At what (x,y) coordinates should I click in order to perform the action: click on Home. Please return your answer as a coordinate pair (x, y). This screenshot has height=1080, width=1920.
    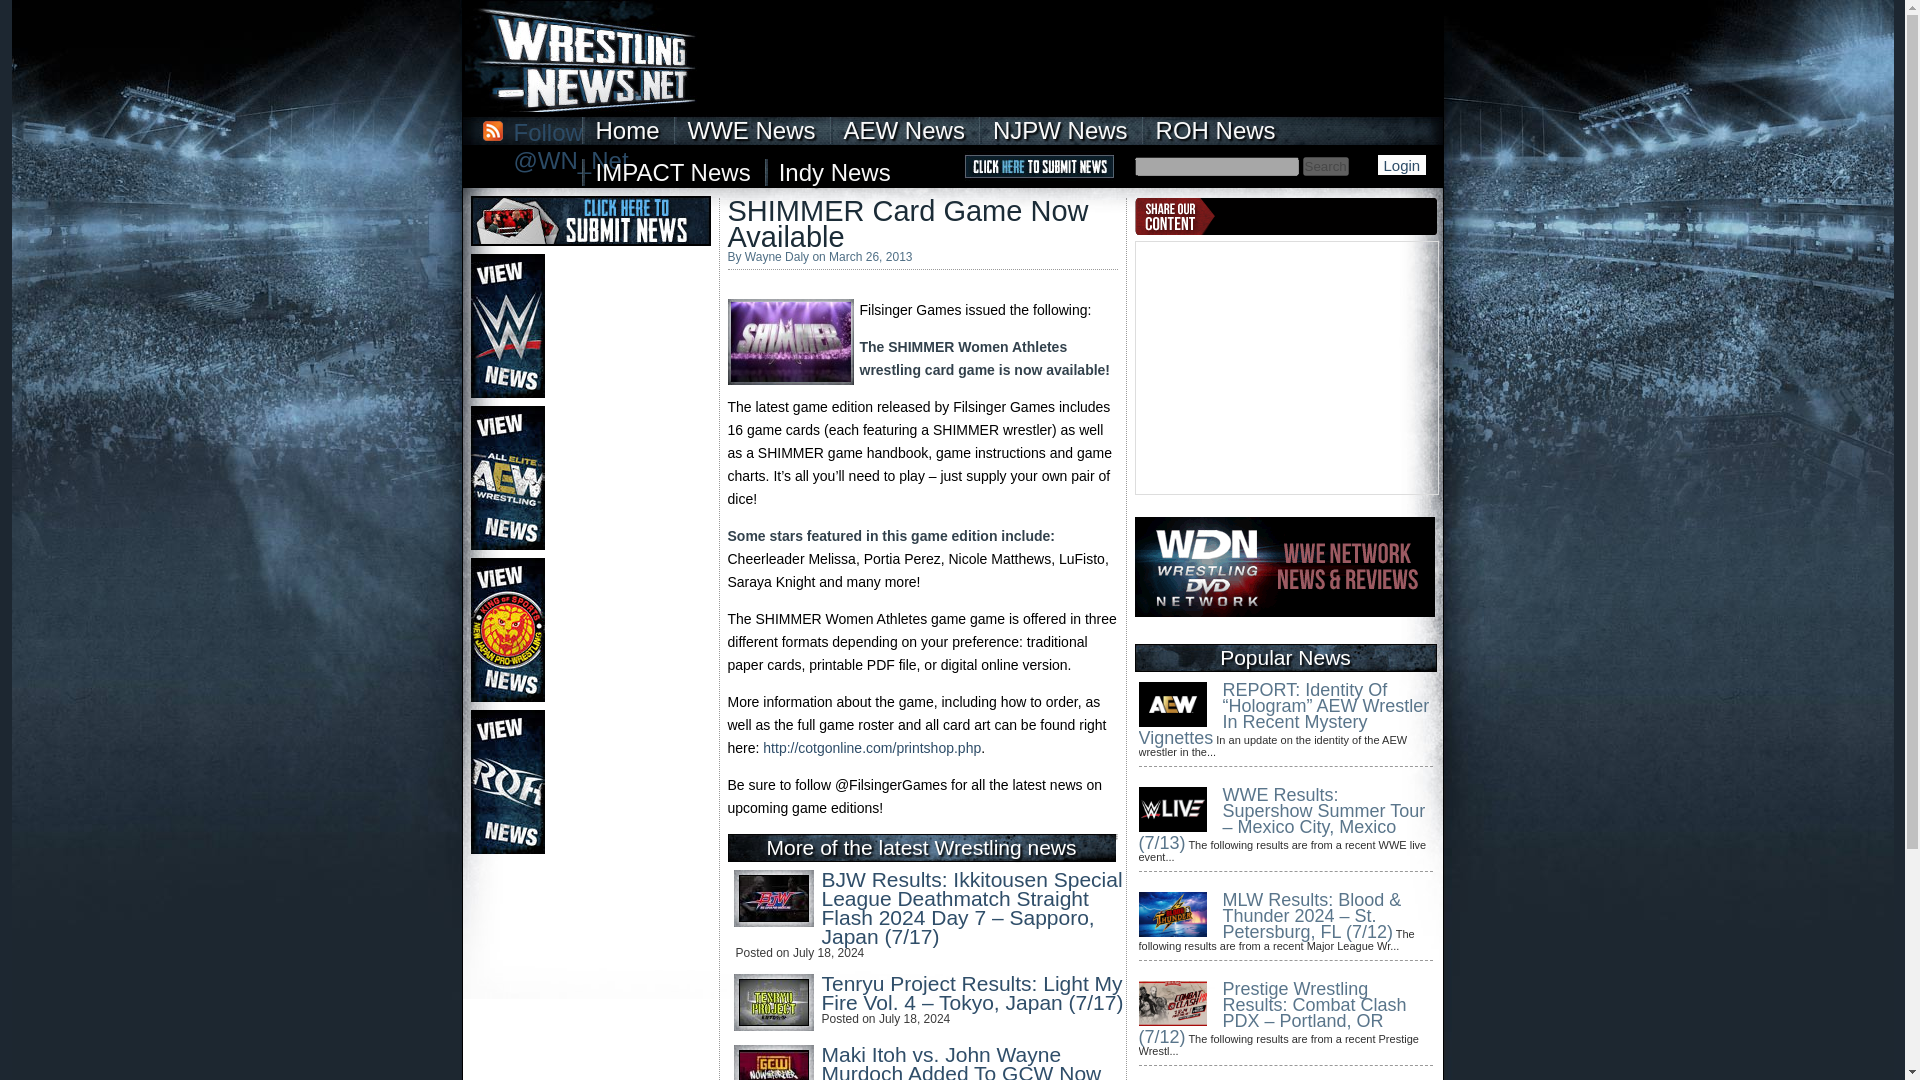
    Looking at the image, I should click on (627, 130).